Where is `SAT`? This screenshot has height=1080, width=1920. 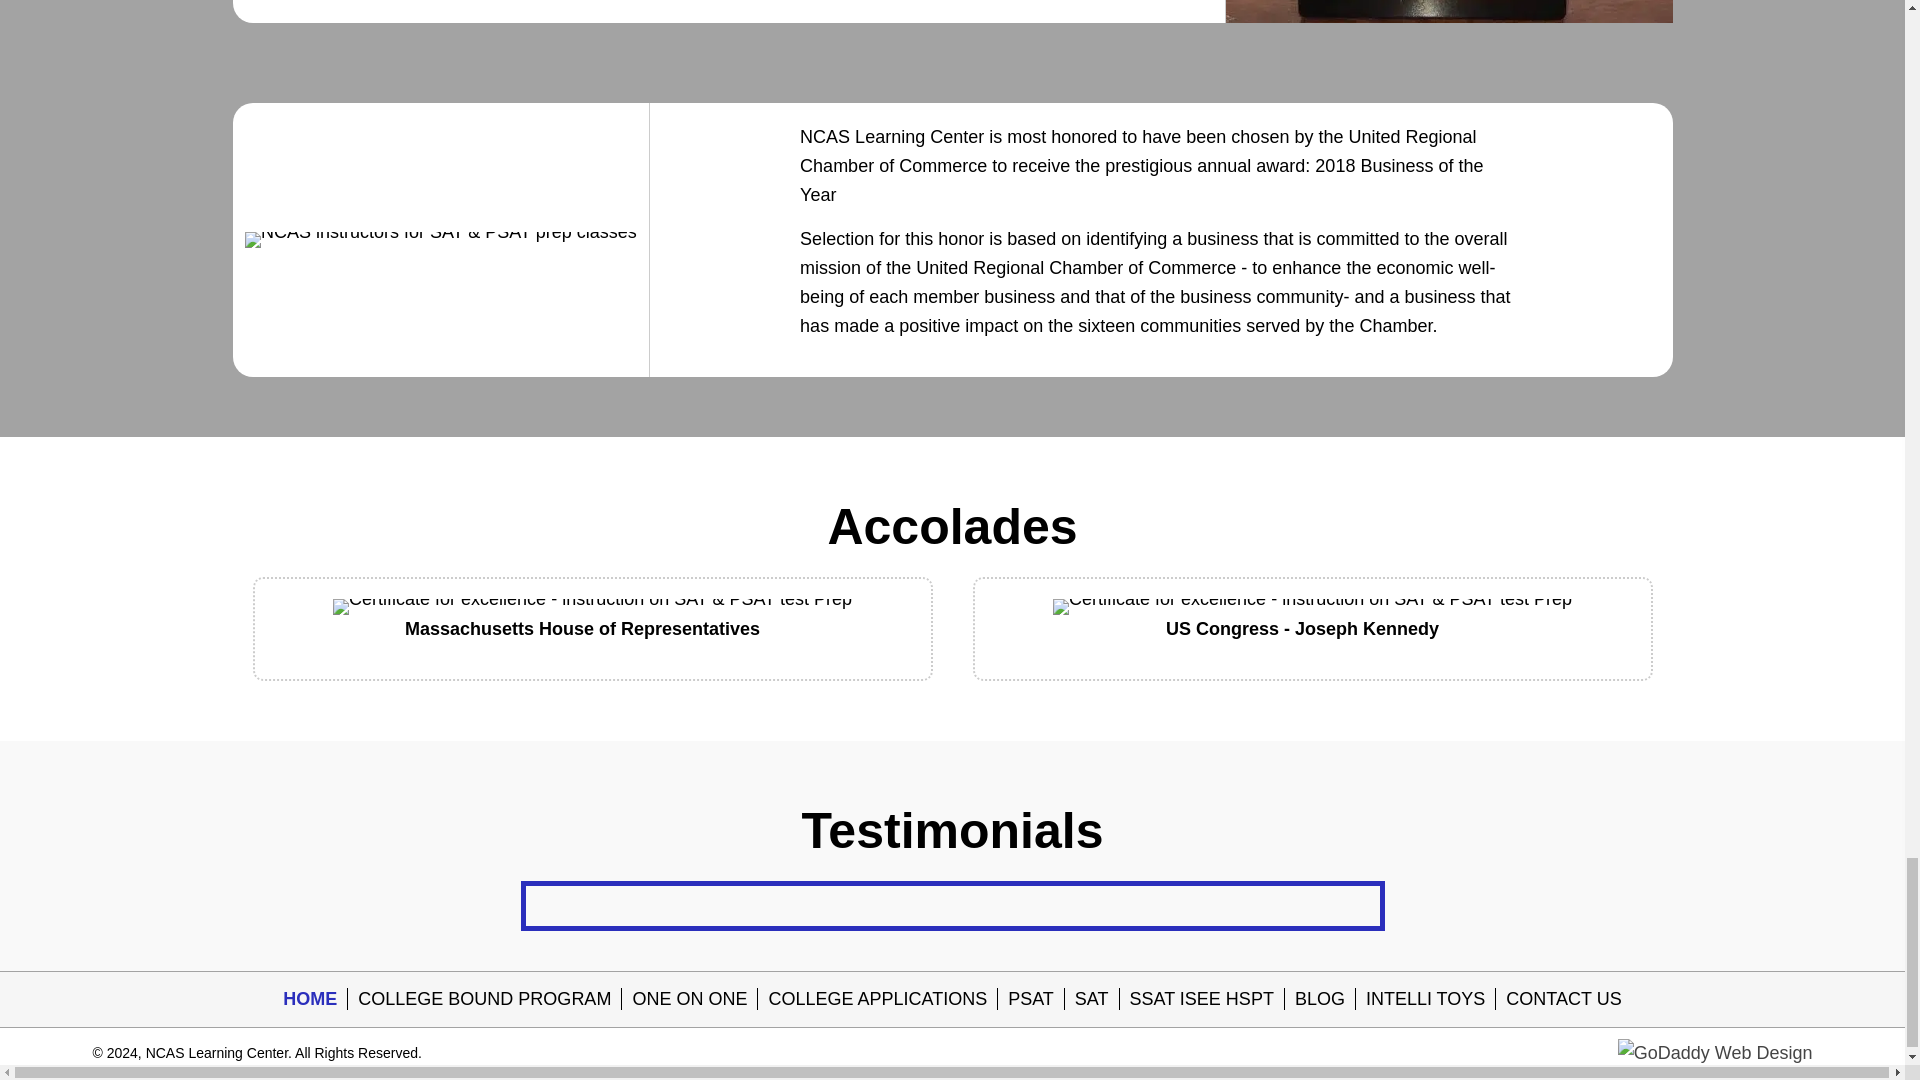
SAT is located at coordinates (1092, 998).